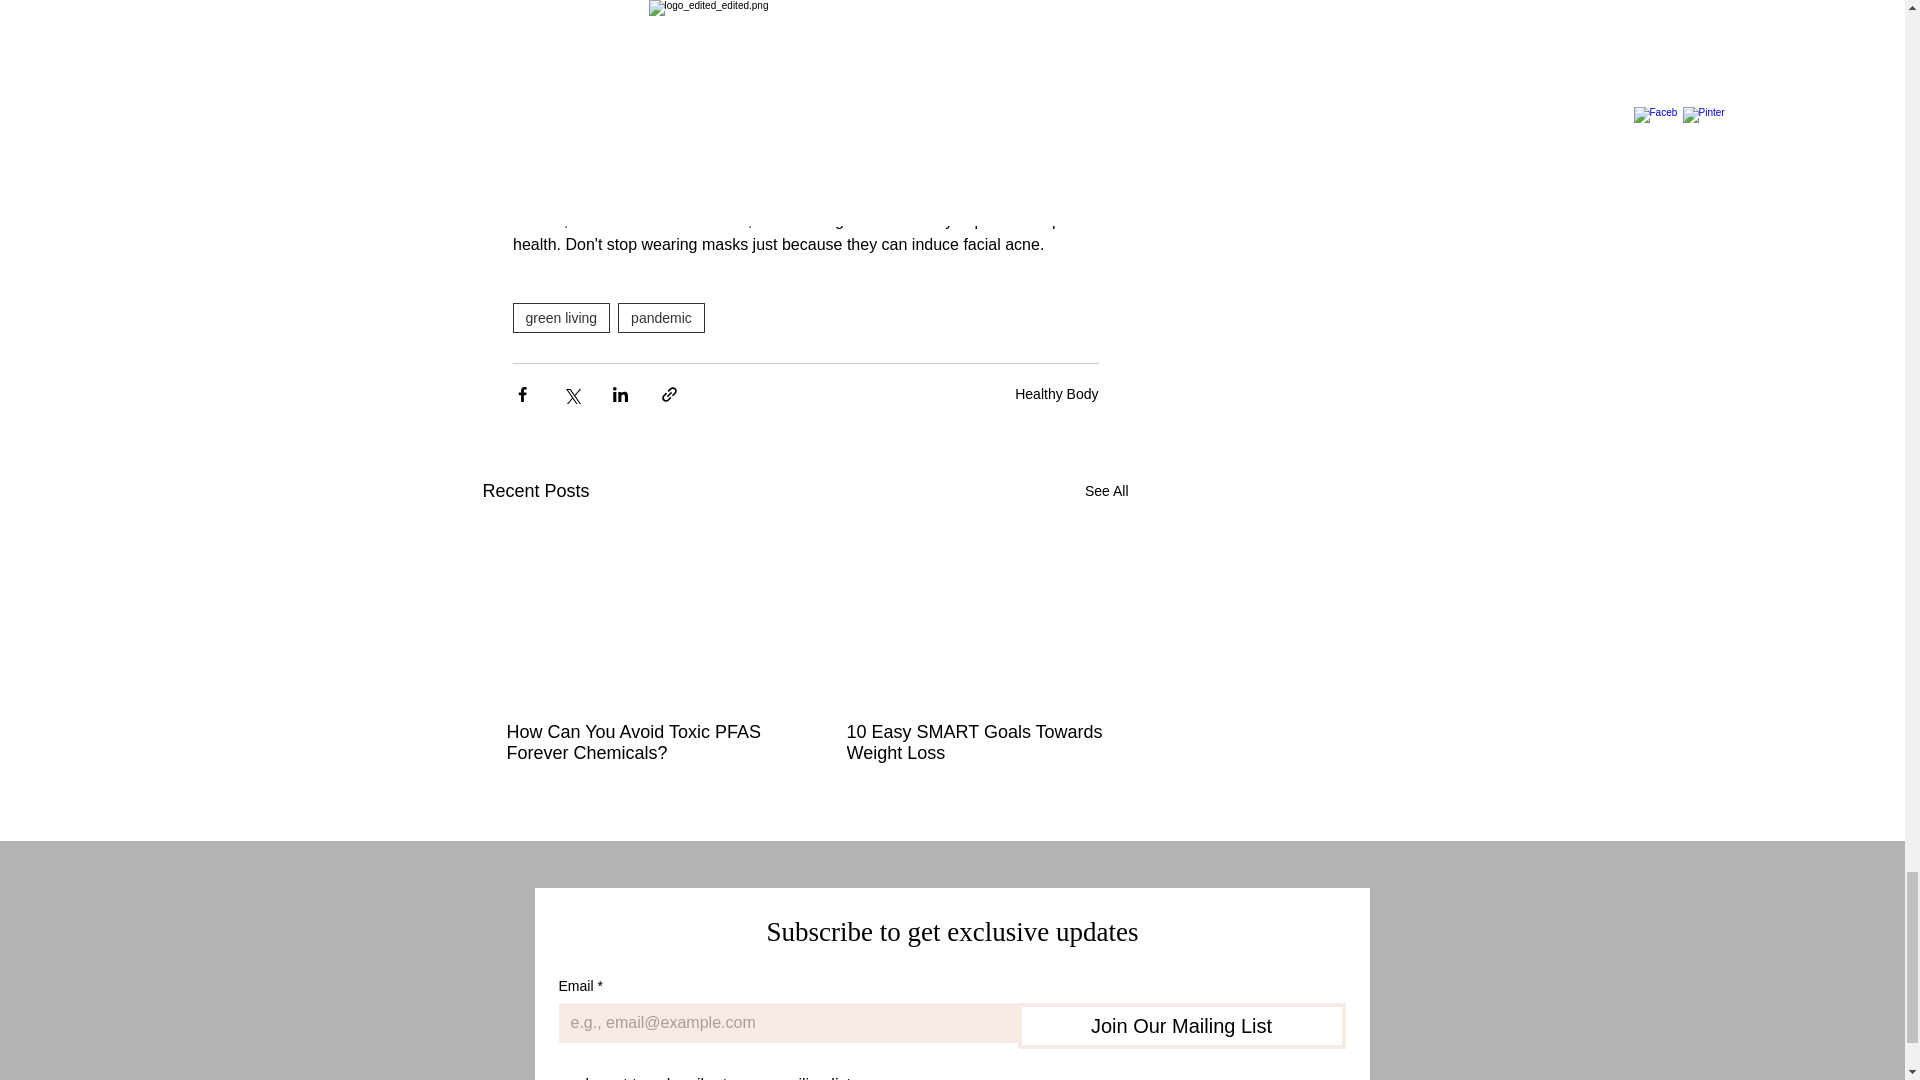 Image resolution: width=1920 pixels, height=1080 pixels. Describe the element at coordinates (561, 318) in the screenshot. I see `green living` at that location.